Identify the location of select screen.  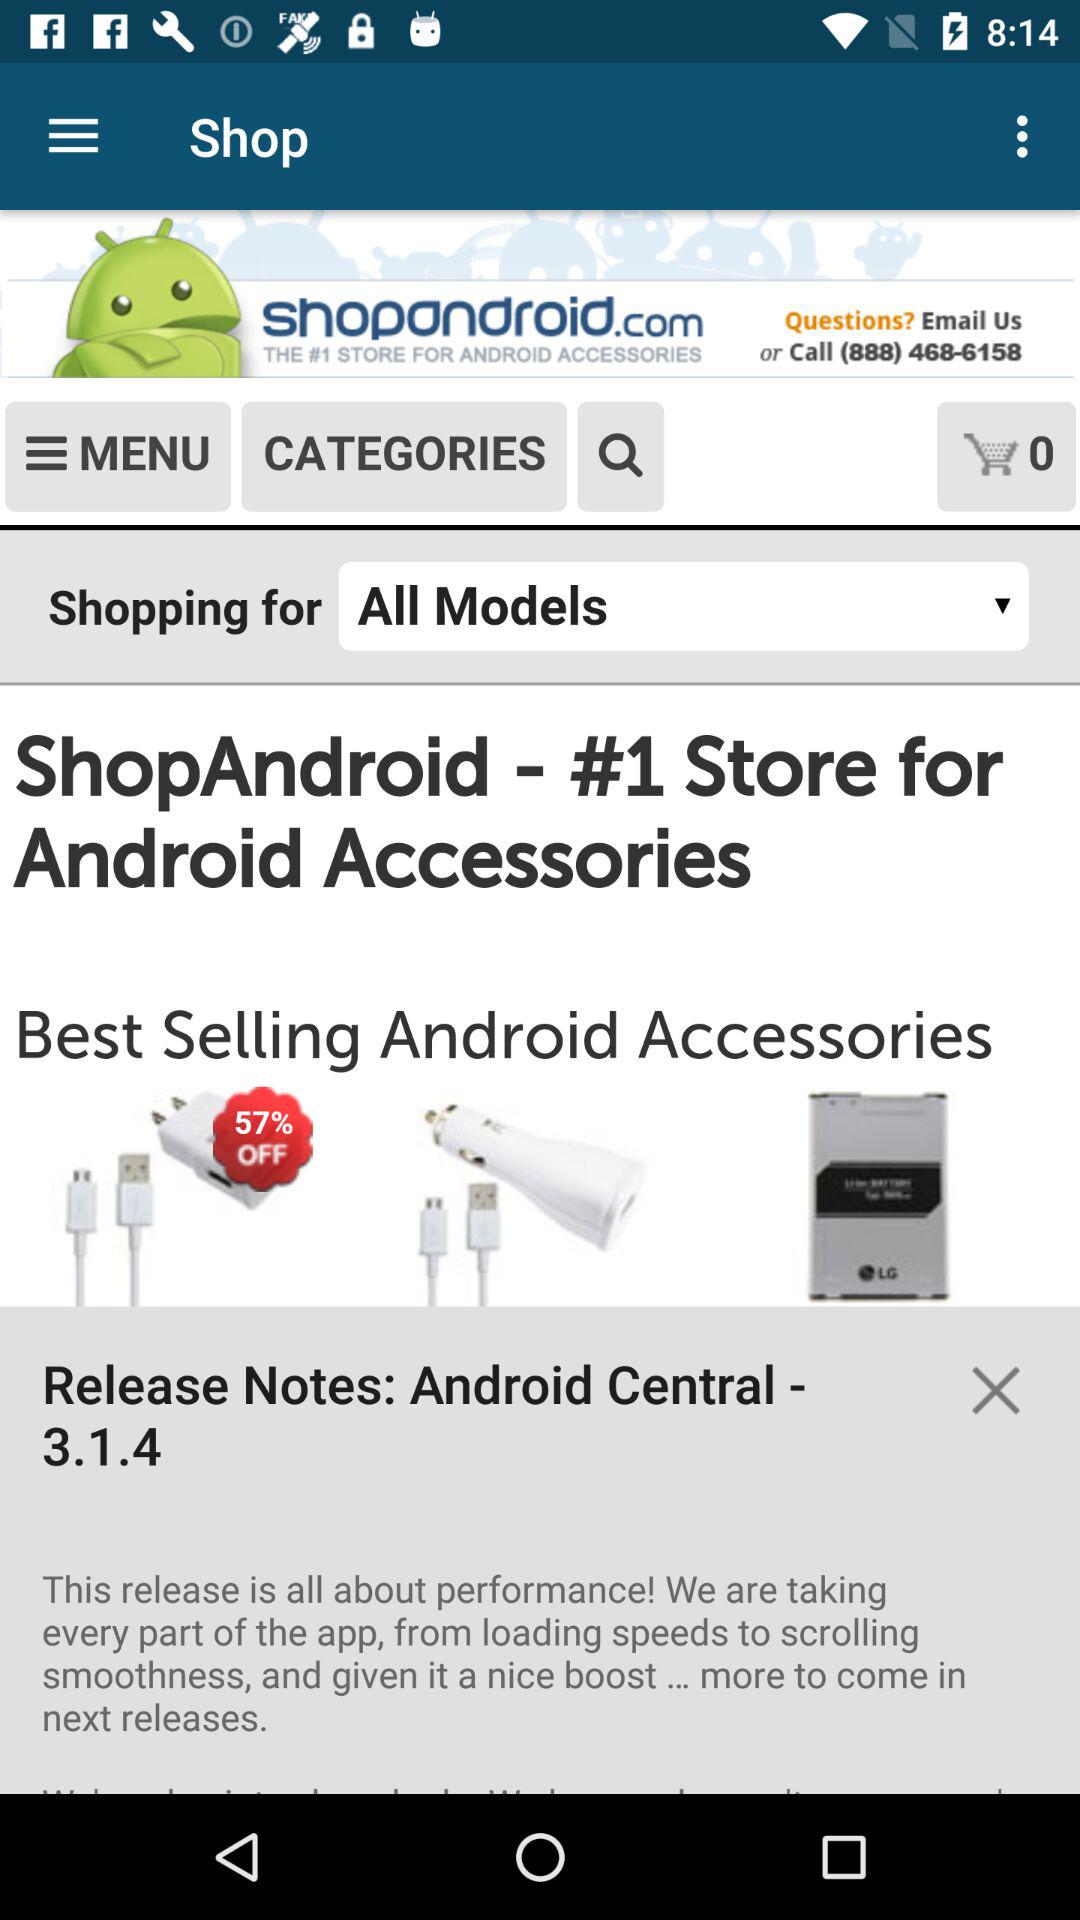
(540, 1002).